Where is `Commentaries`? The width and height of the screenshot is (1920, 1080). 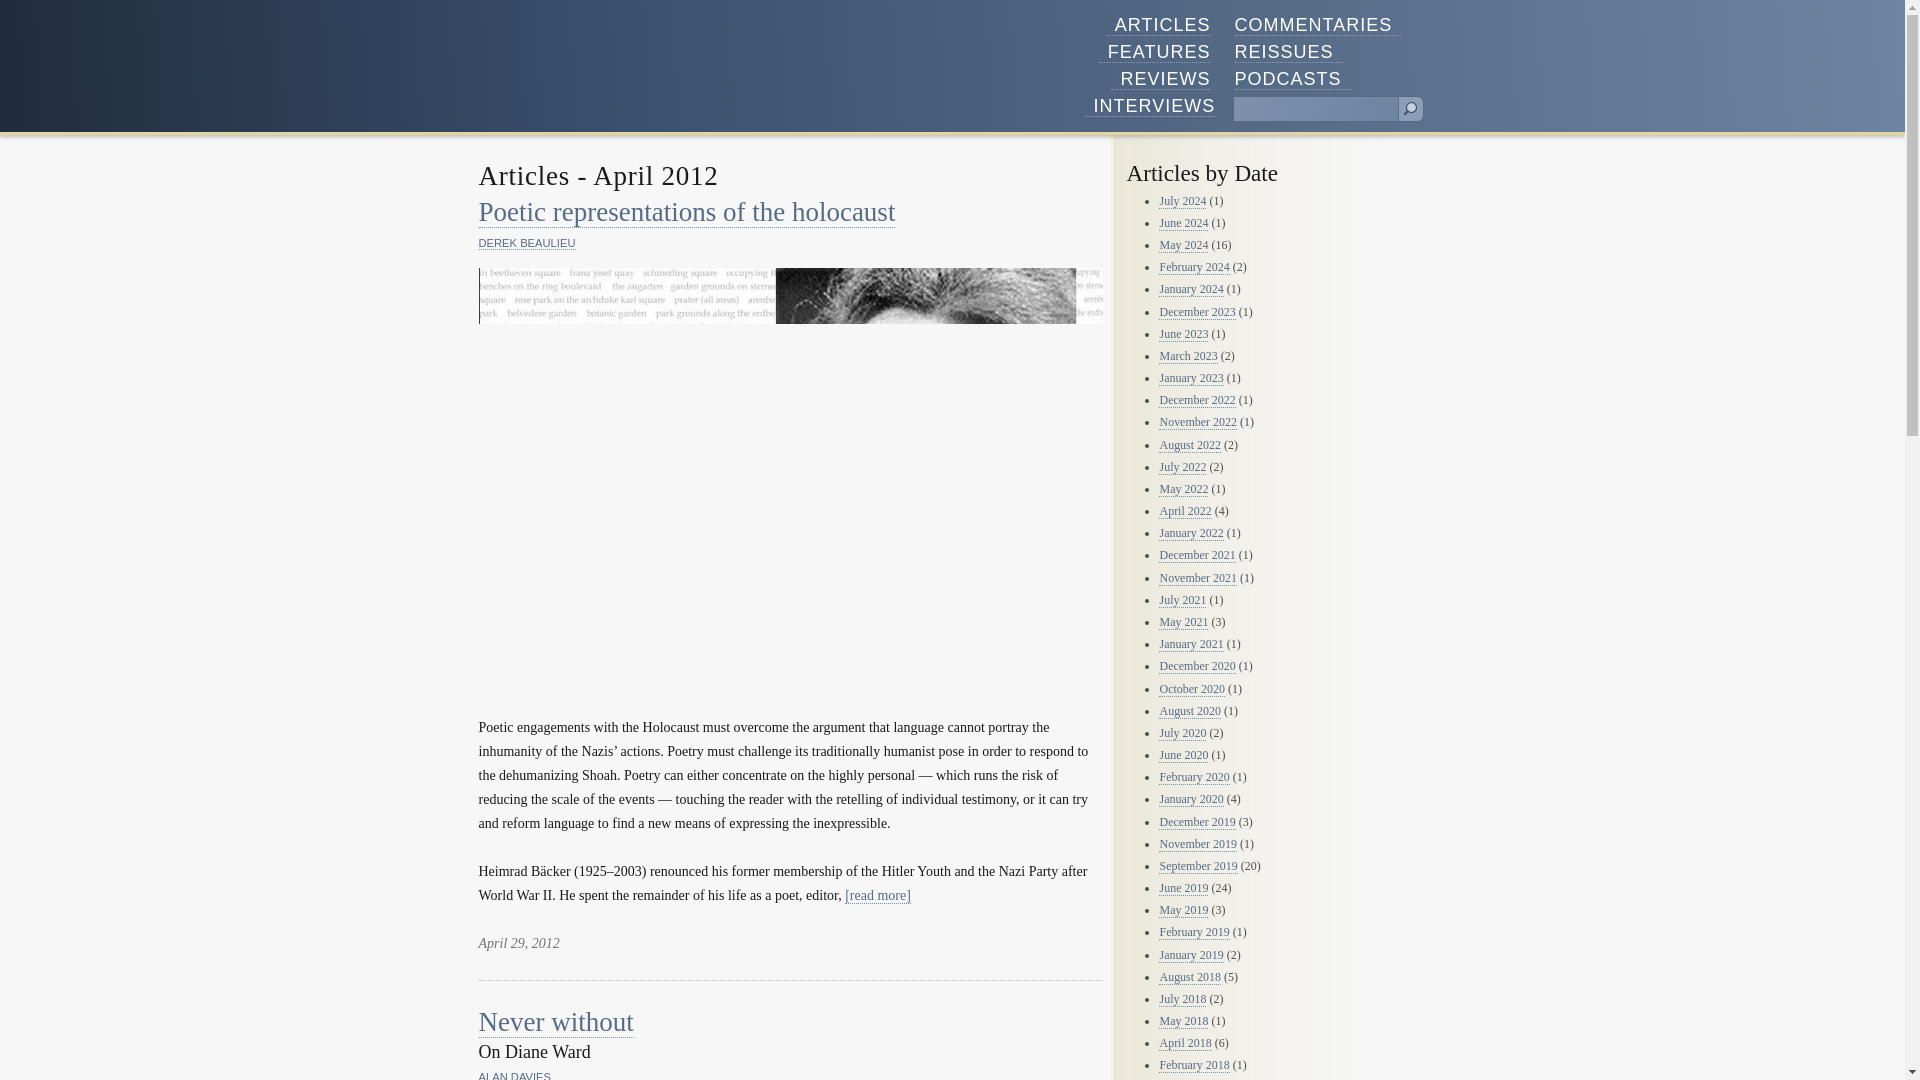
Commentaries is located at coordinates (1318, 25).